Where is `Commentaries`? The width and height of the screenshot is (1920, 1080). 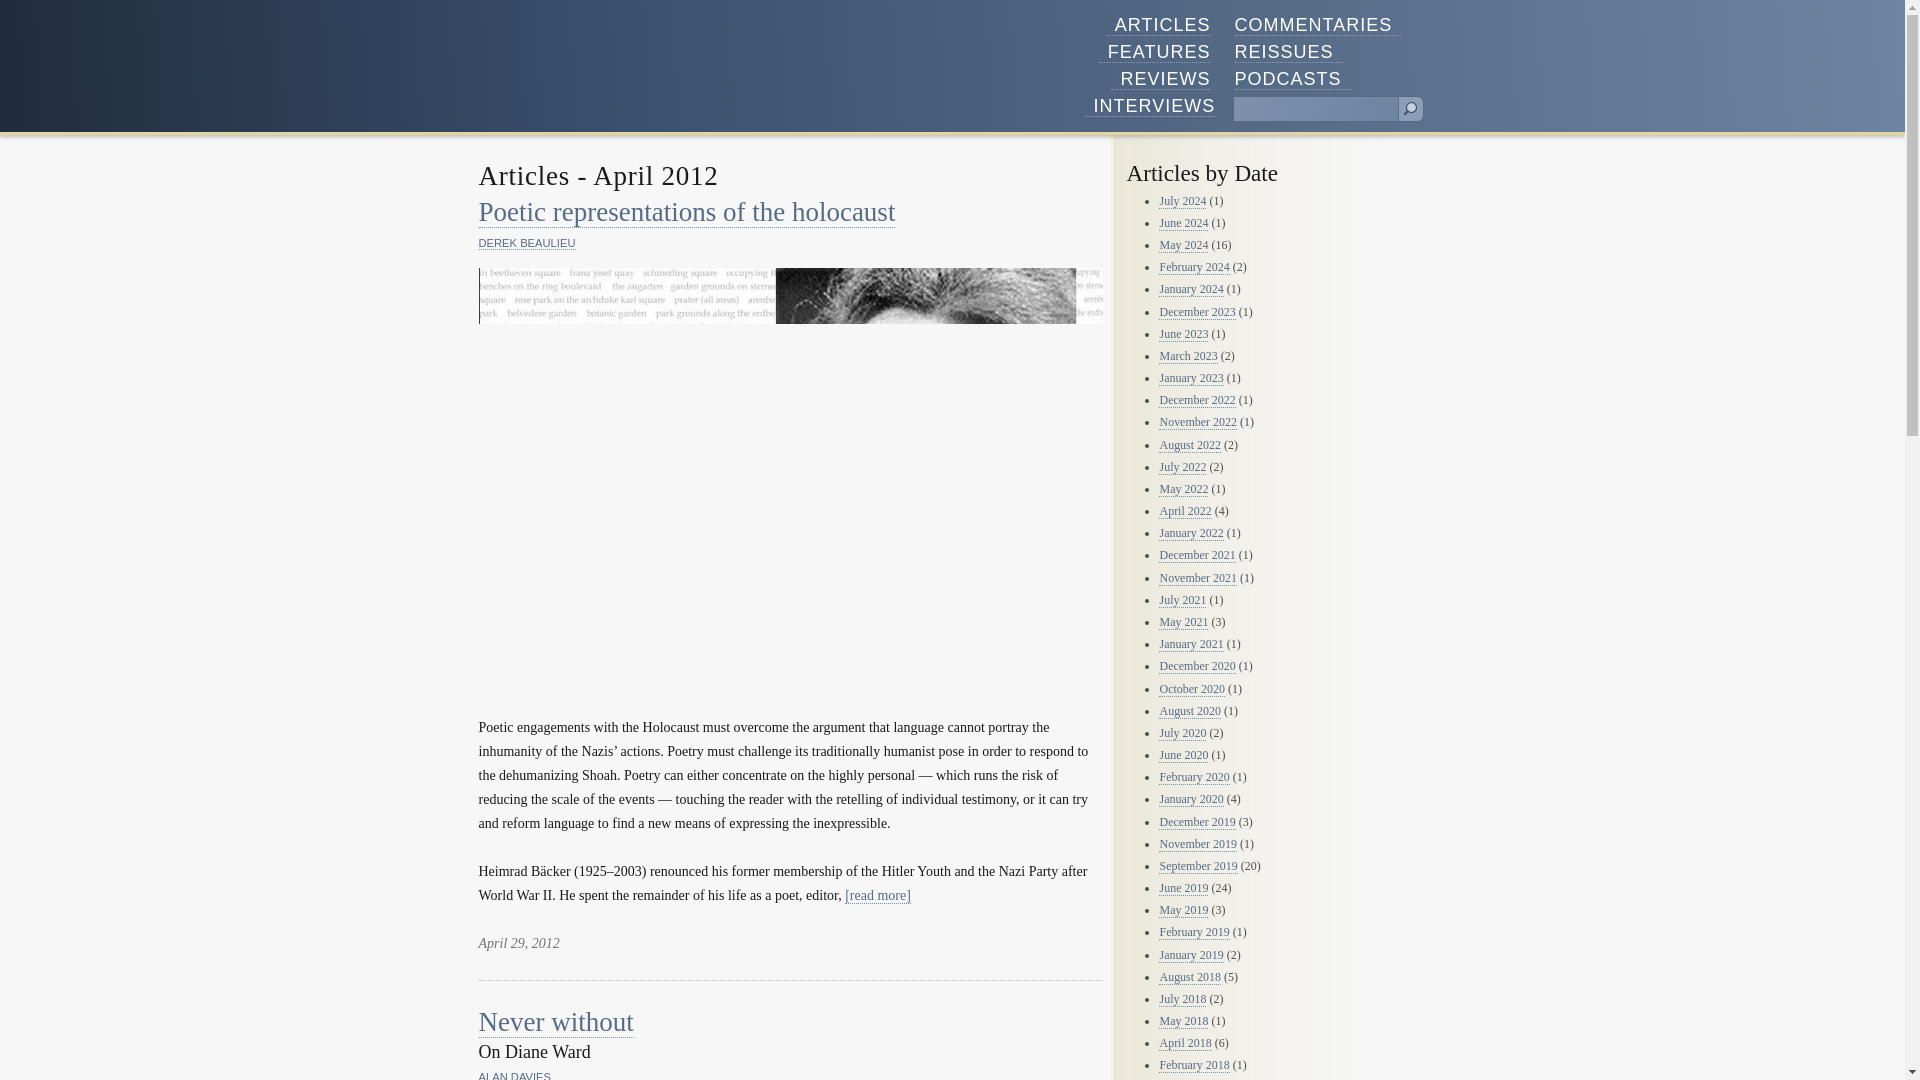
Commentaries is located at coordinates (1318, 25).